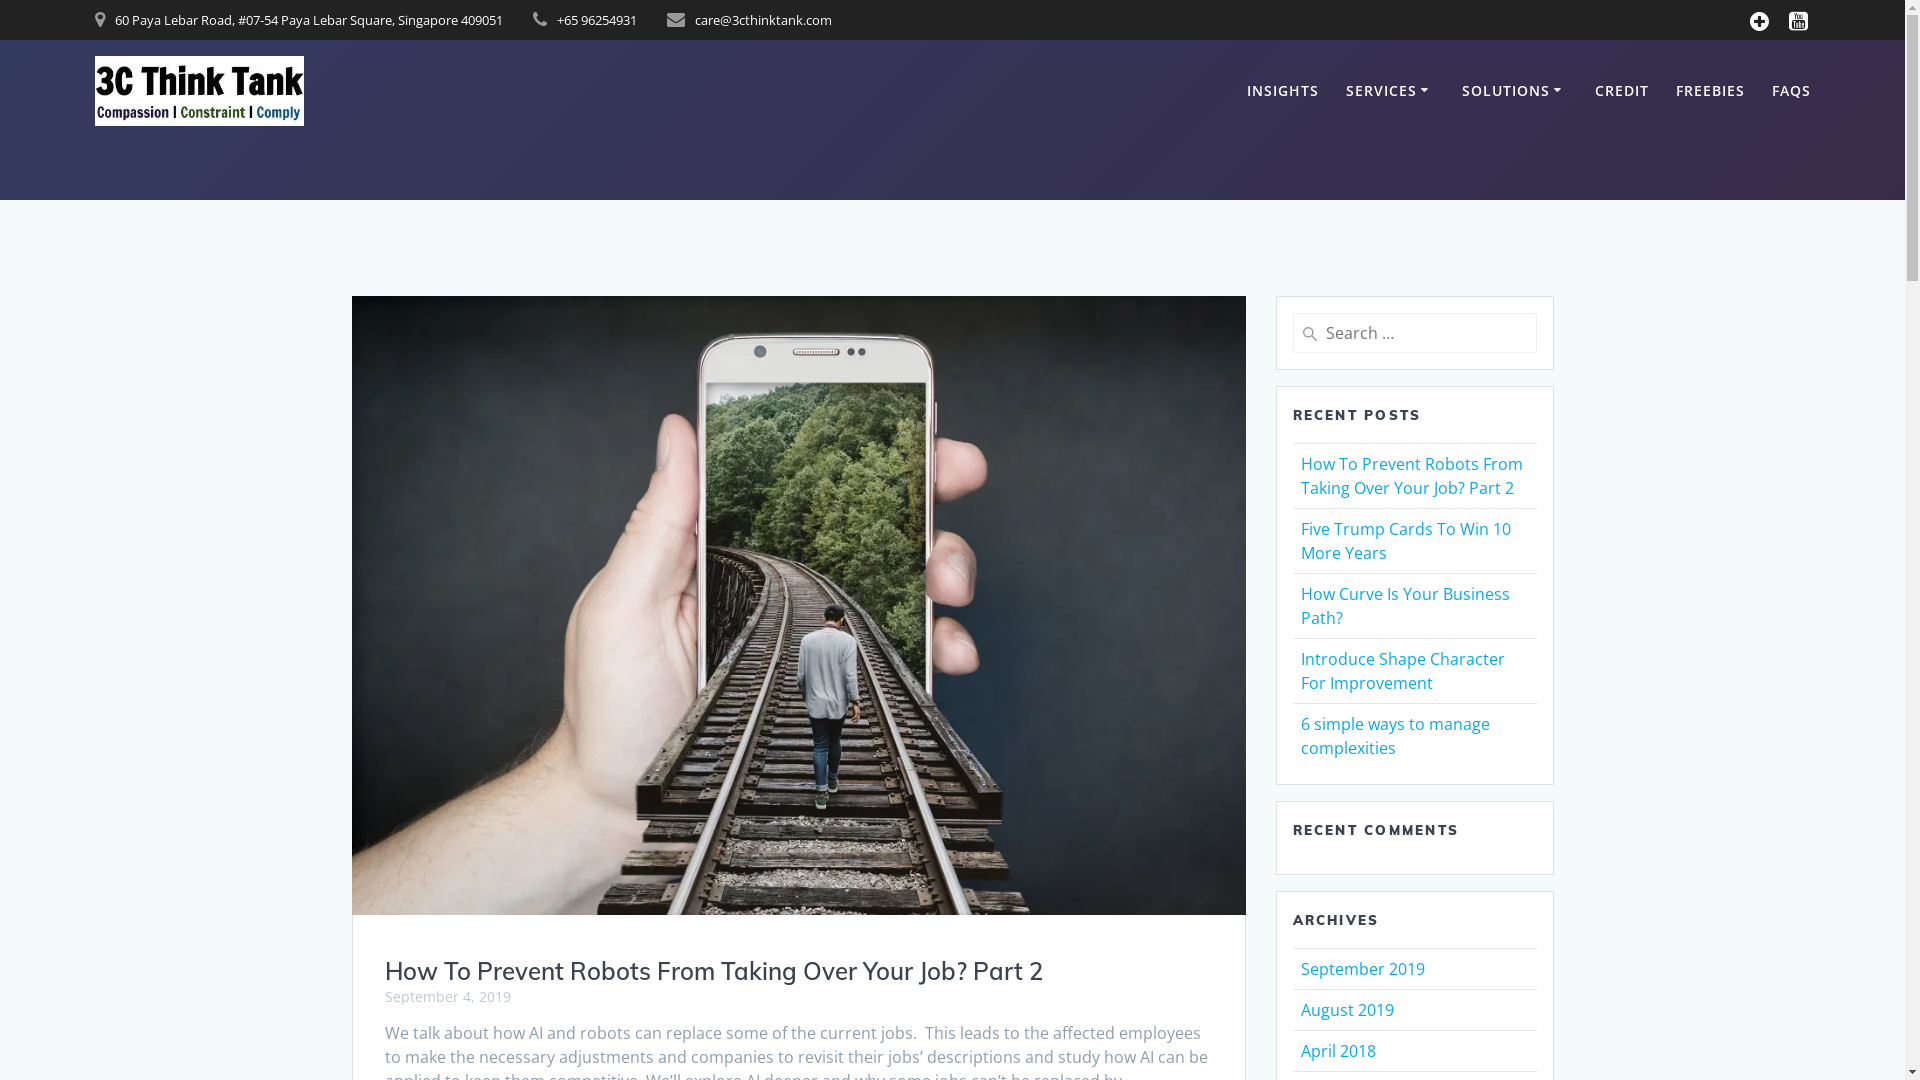  I want to click on INSIGHTS, so click(1283, 91).